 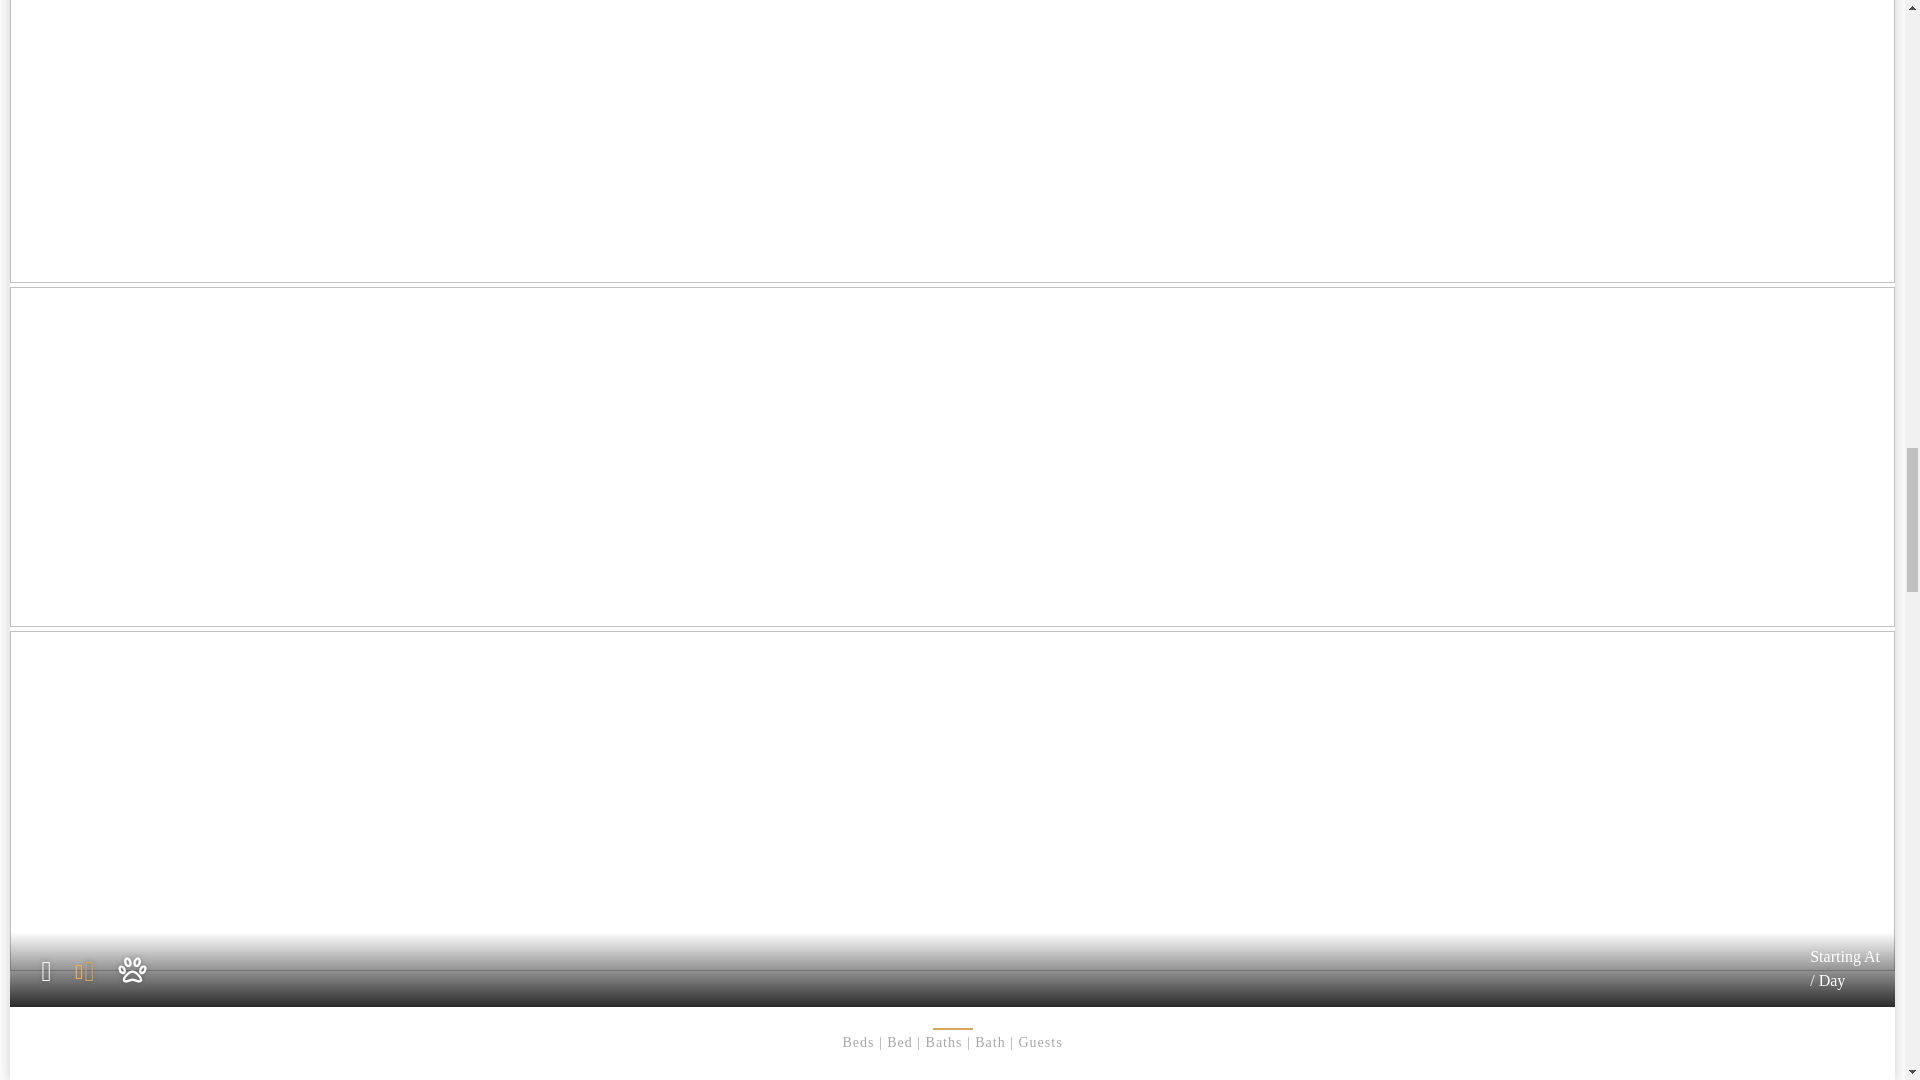 I want to click on Remove from favorites, so click(x=89, y=972).